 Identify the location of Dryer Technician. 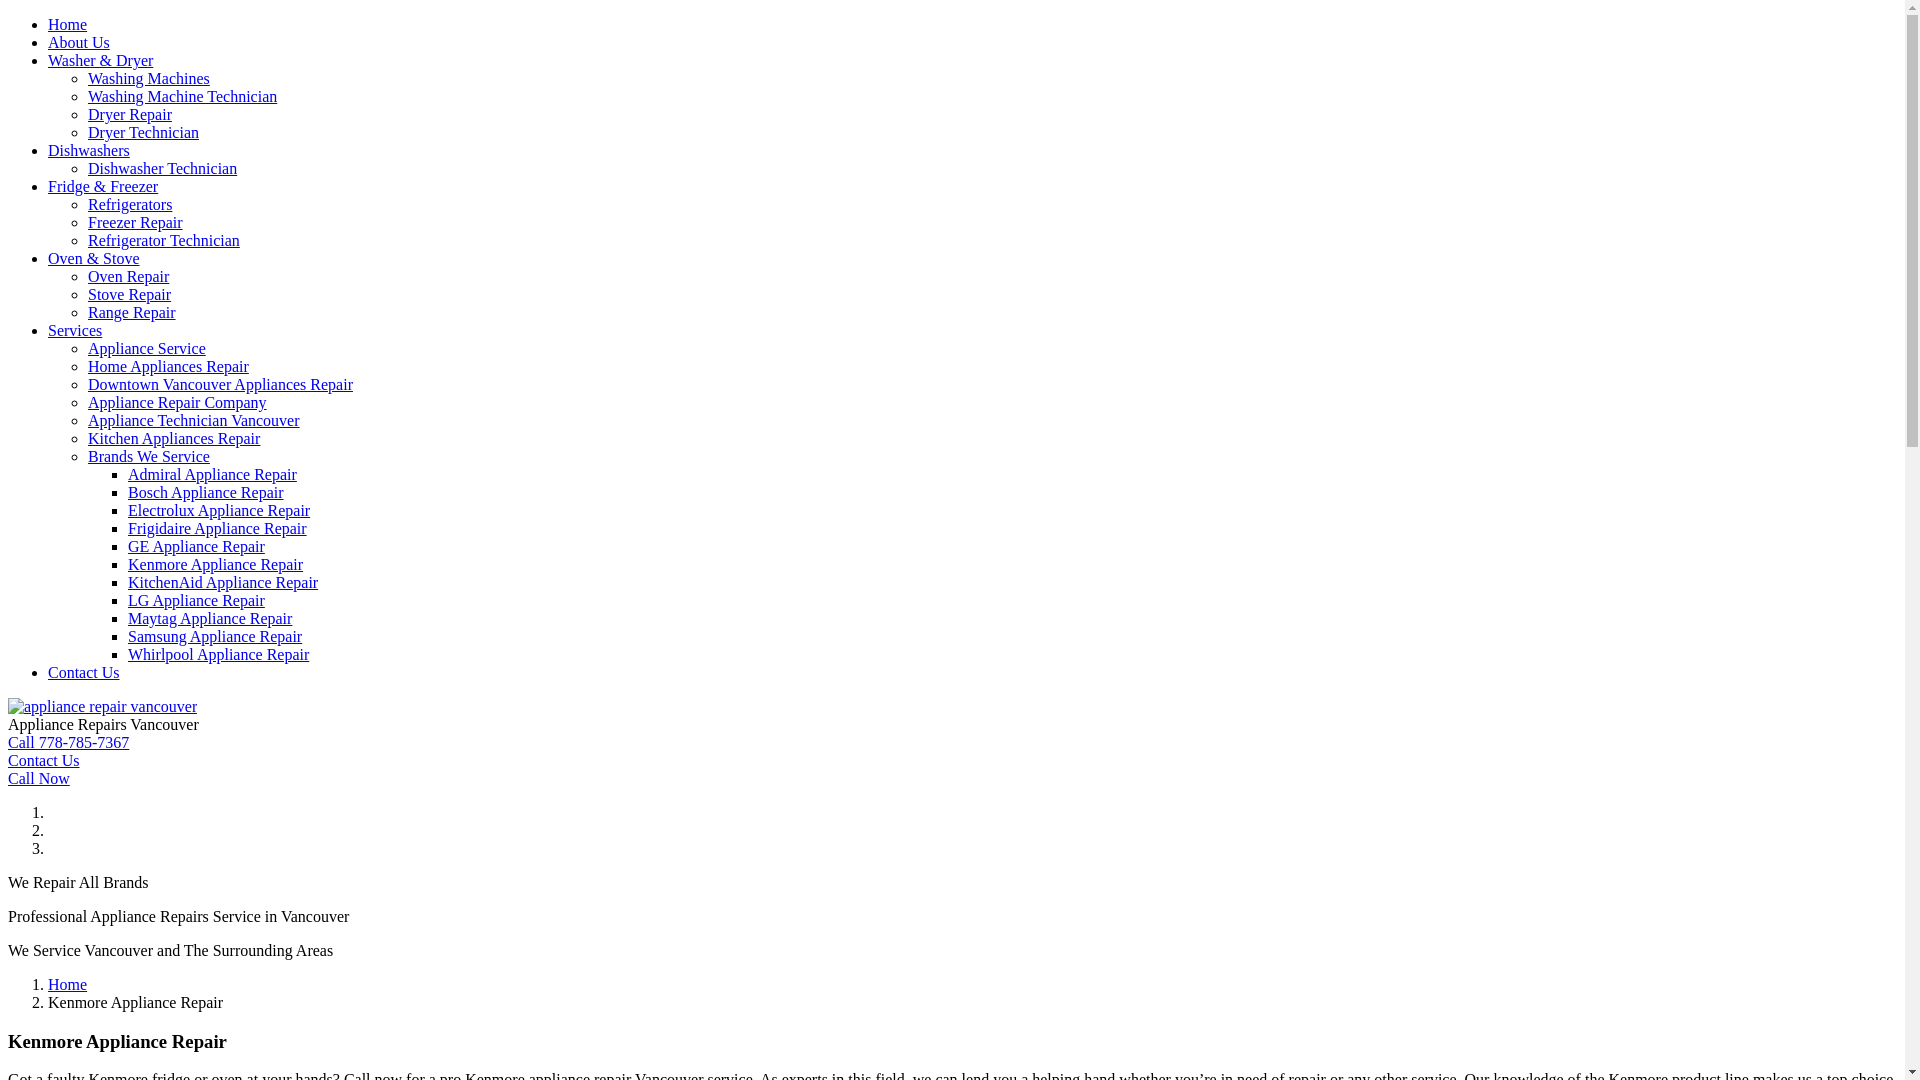
(144, 132).